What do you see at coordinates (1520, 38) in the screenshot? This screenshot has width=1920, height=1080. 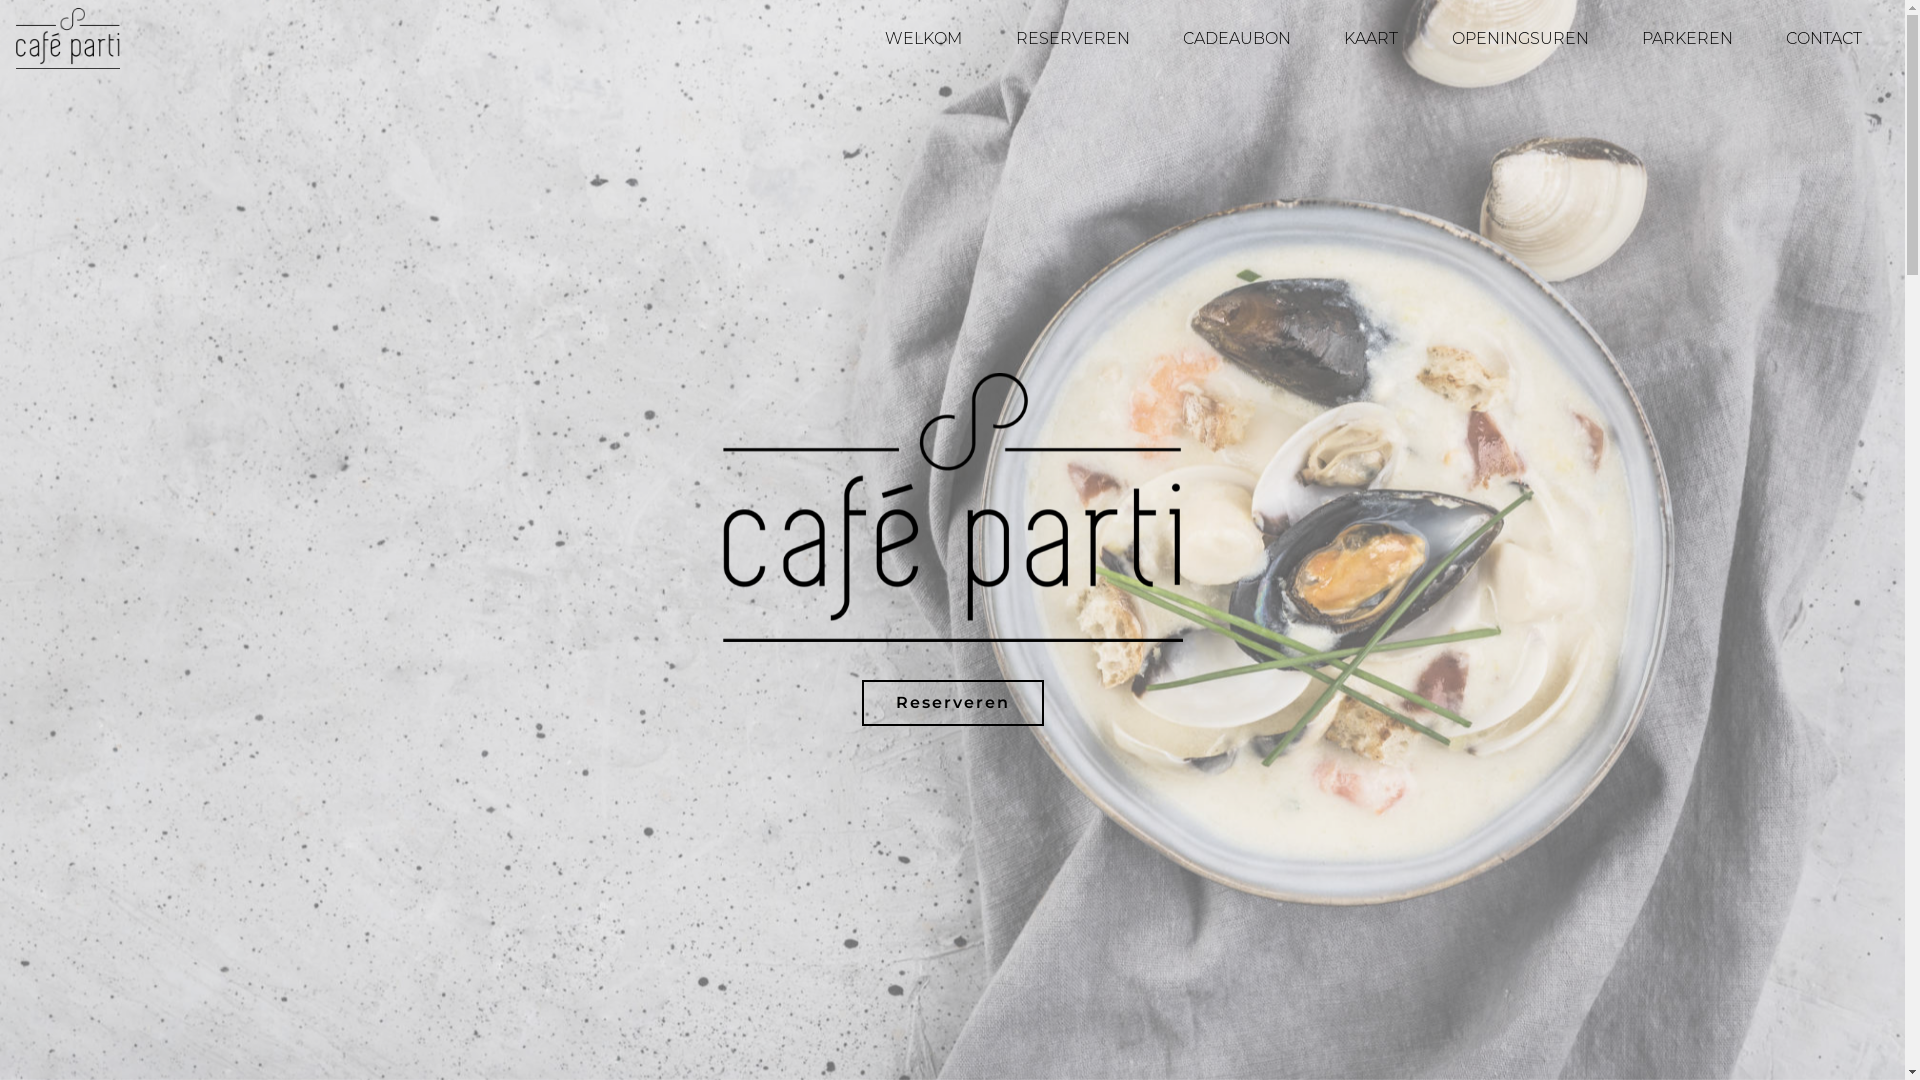 I see `OPENINGSUREN` at bounding box center [1520, 38].